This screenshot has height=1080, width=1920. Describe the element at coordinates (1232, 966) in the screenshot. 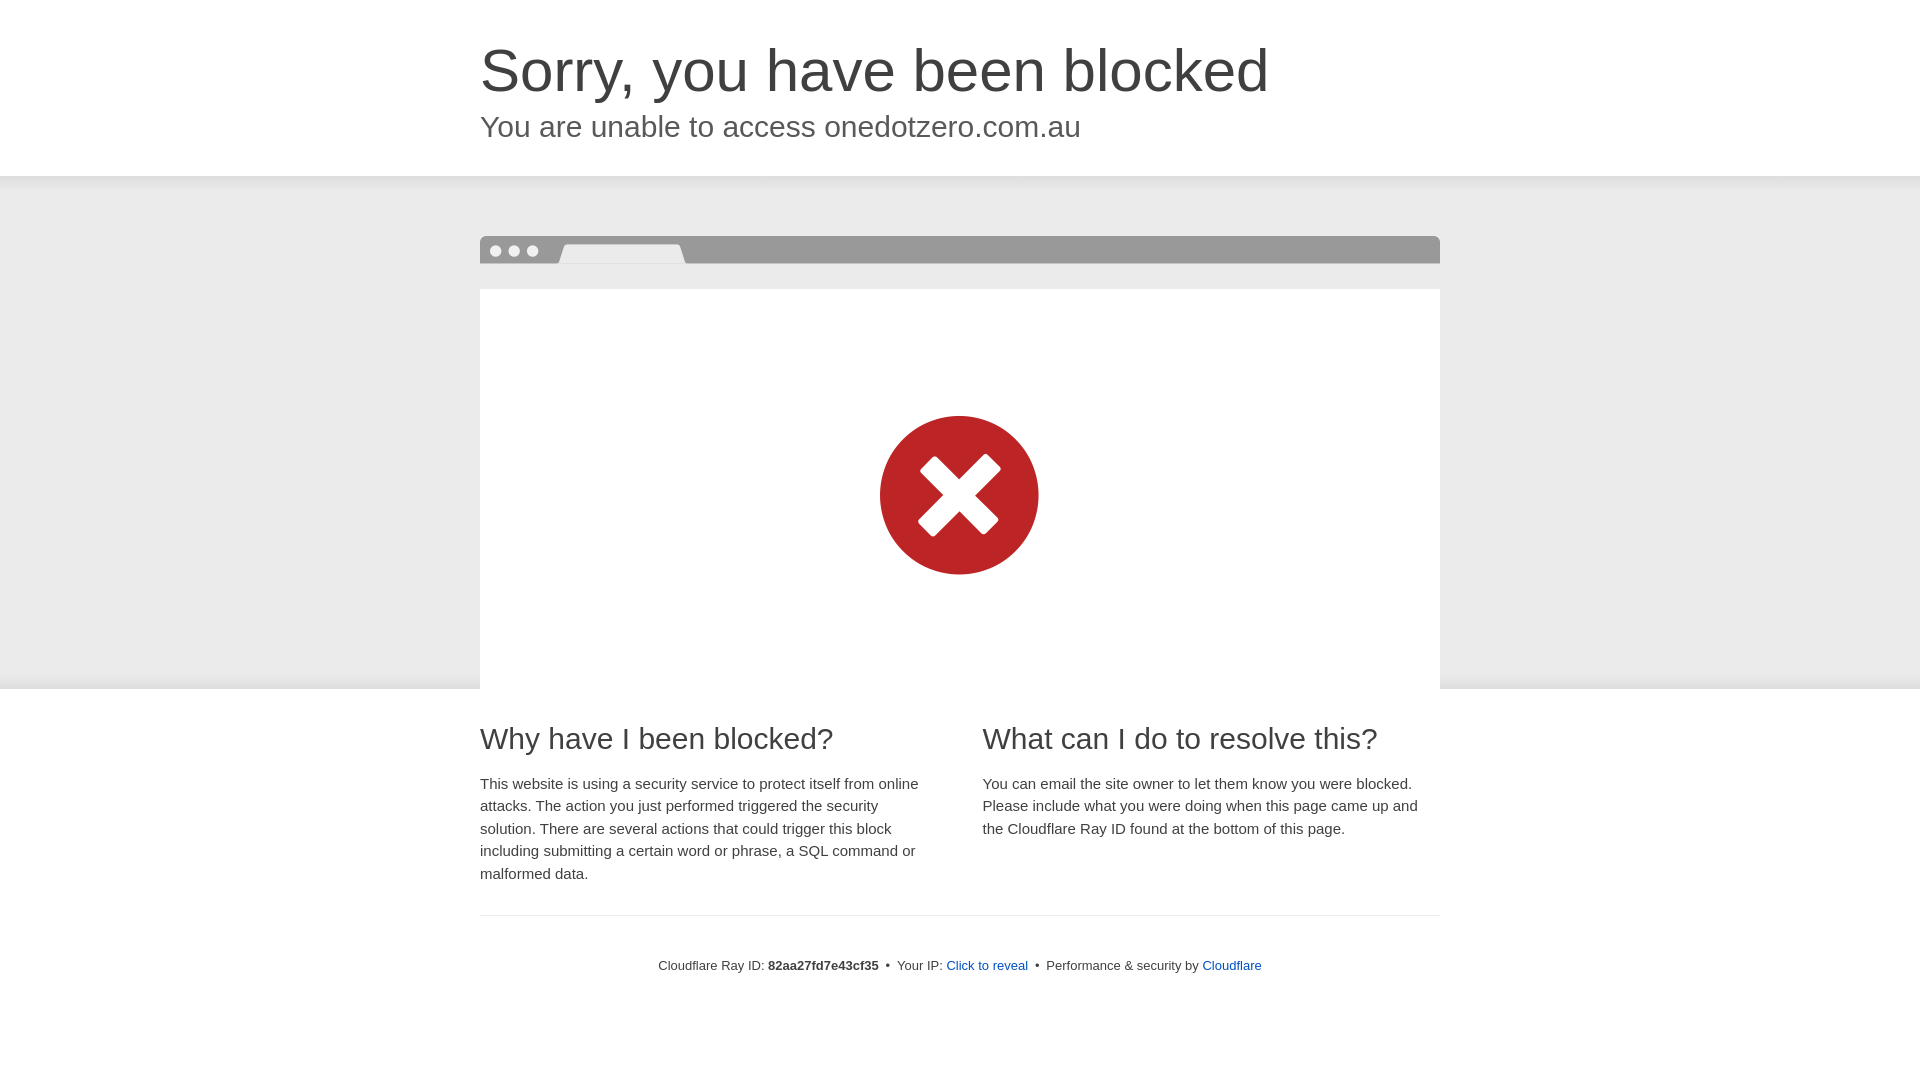

I see `Cloudflare` at that location.